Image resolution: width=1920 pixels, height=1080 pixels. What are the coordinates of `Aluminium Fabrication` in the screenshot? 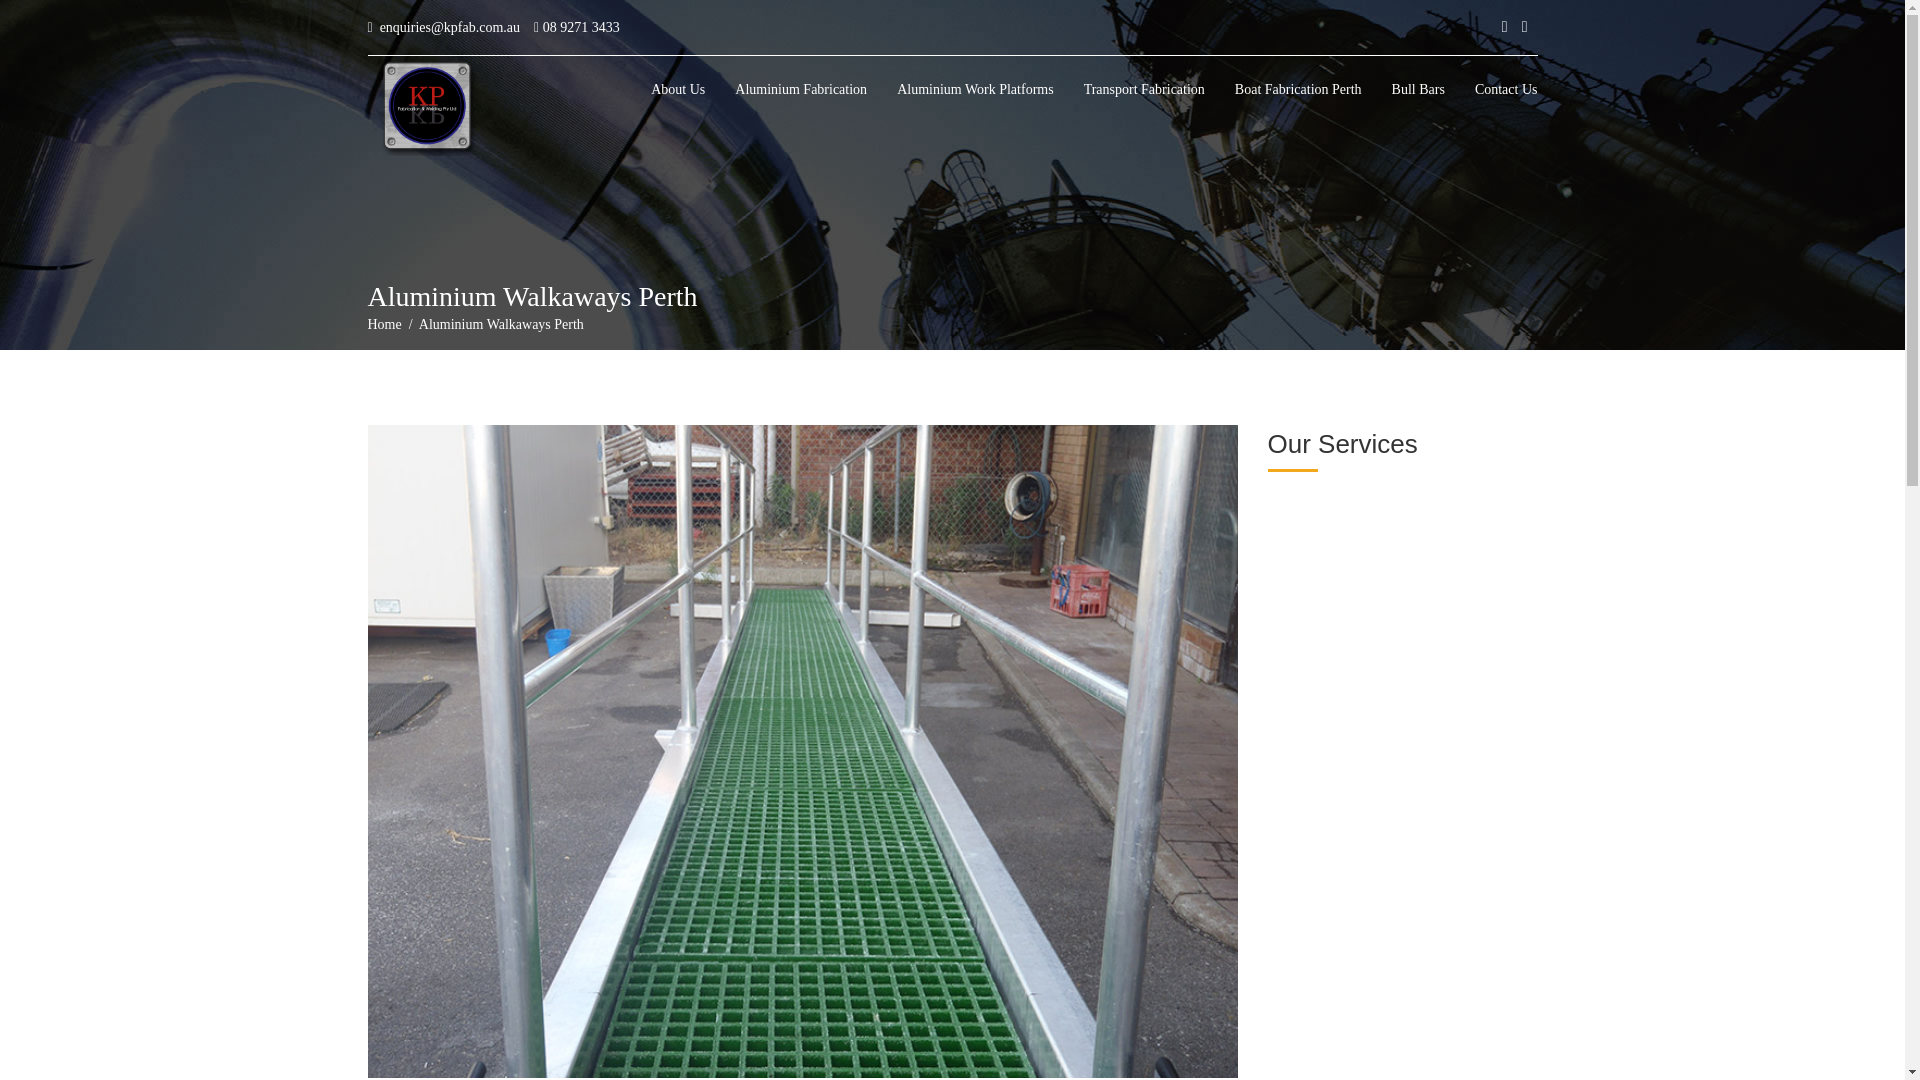 It's located at (800, 91).